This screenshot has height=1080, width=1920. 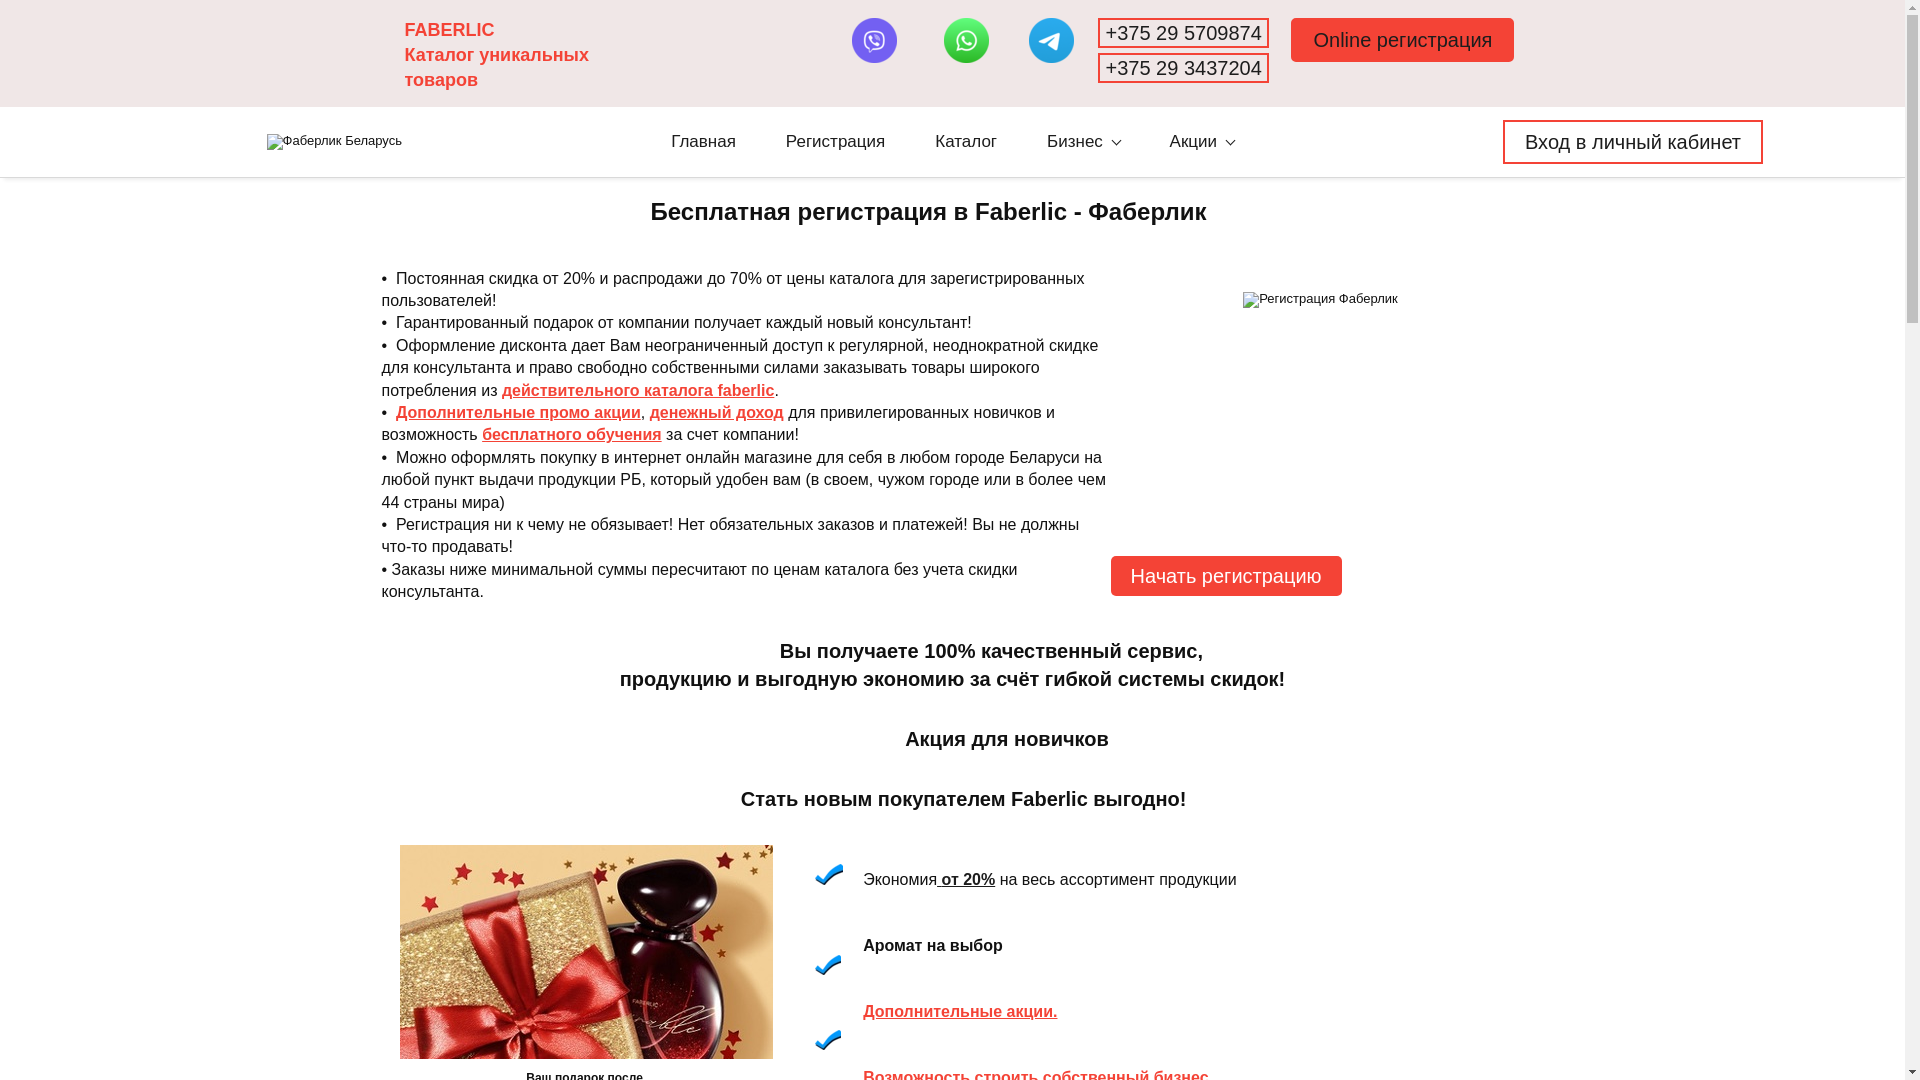 What do you see at coordinates (1052, 40) in the screenshot?
I see `Telegram` at bounding box center [1052, 40].